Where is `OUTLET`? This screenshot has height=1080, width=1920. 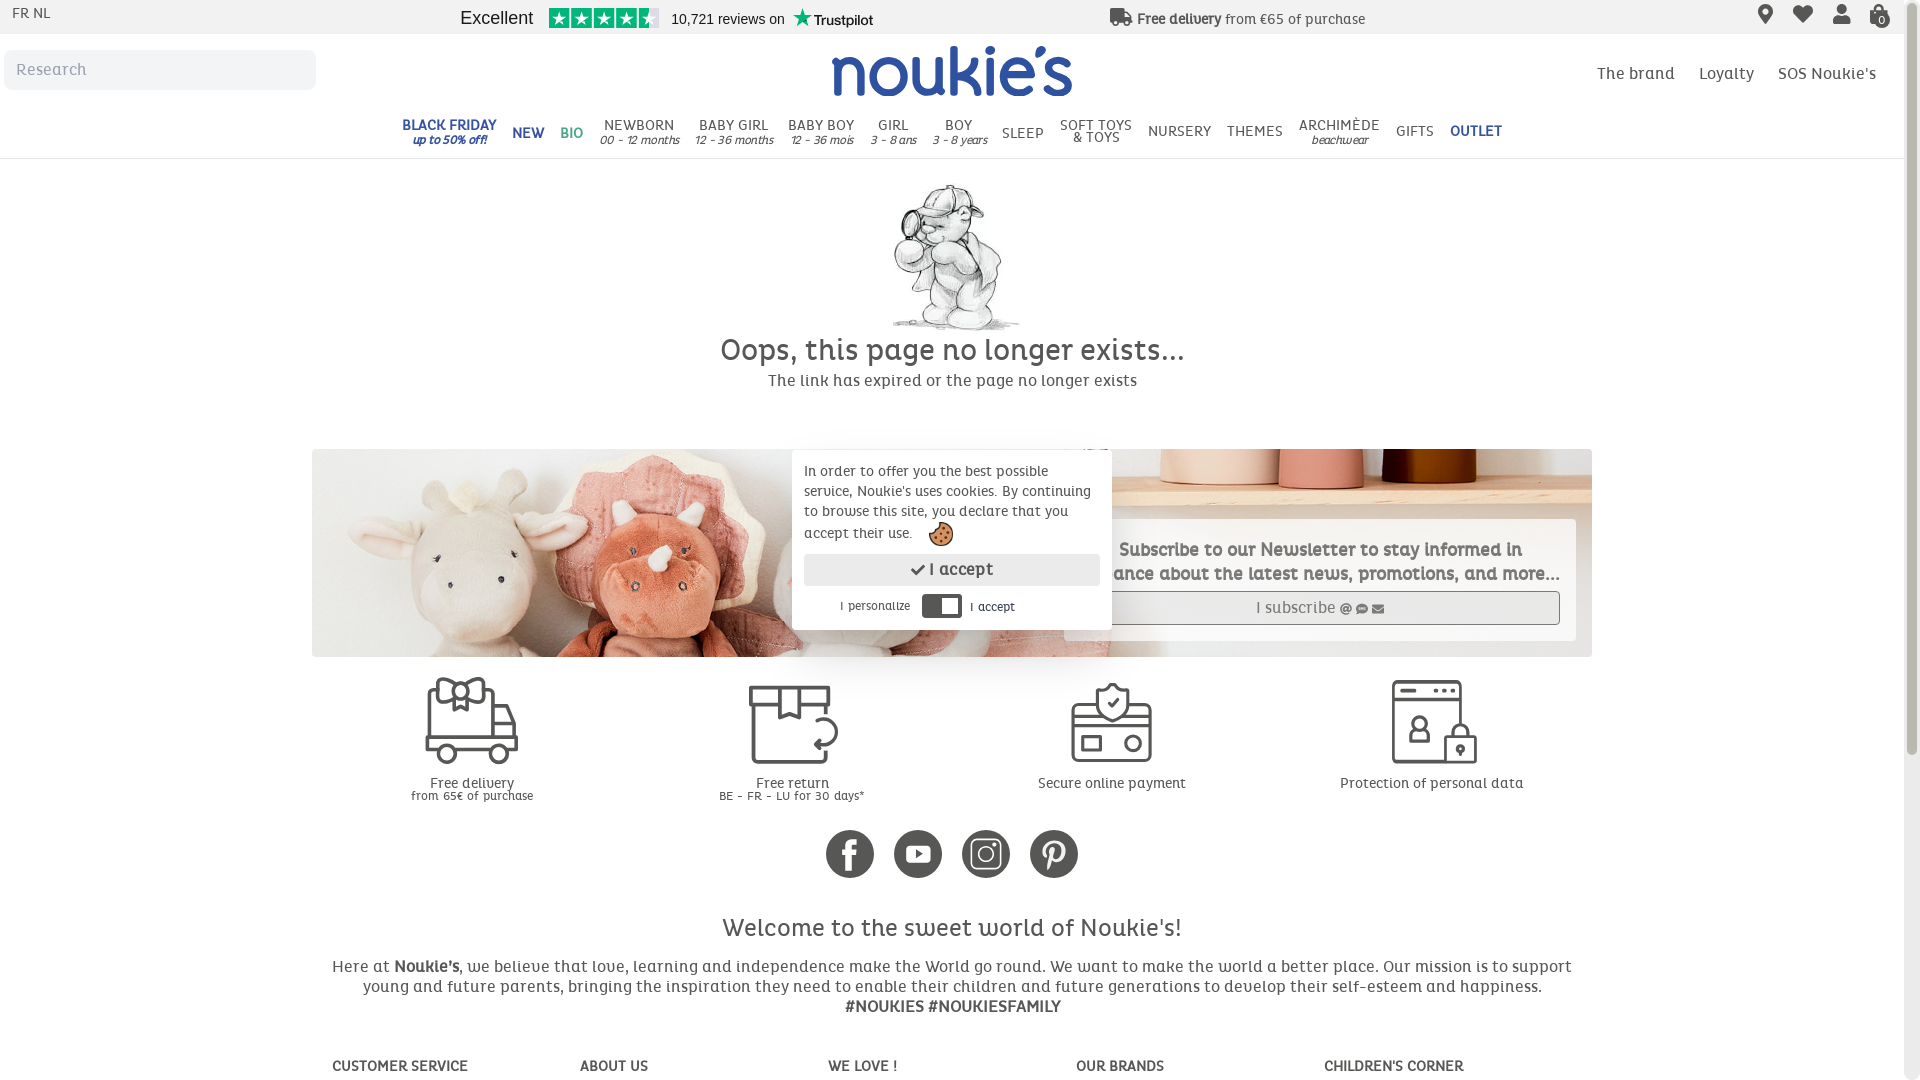 OUTLET is located at coordinates (1476, 133).